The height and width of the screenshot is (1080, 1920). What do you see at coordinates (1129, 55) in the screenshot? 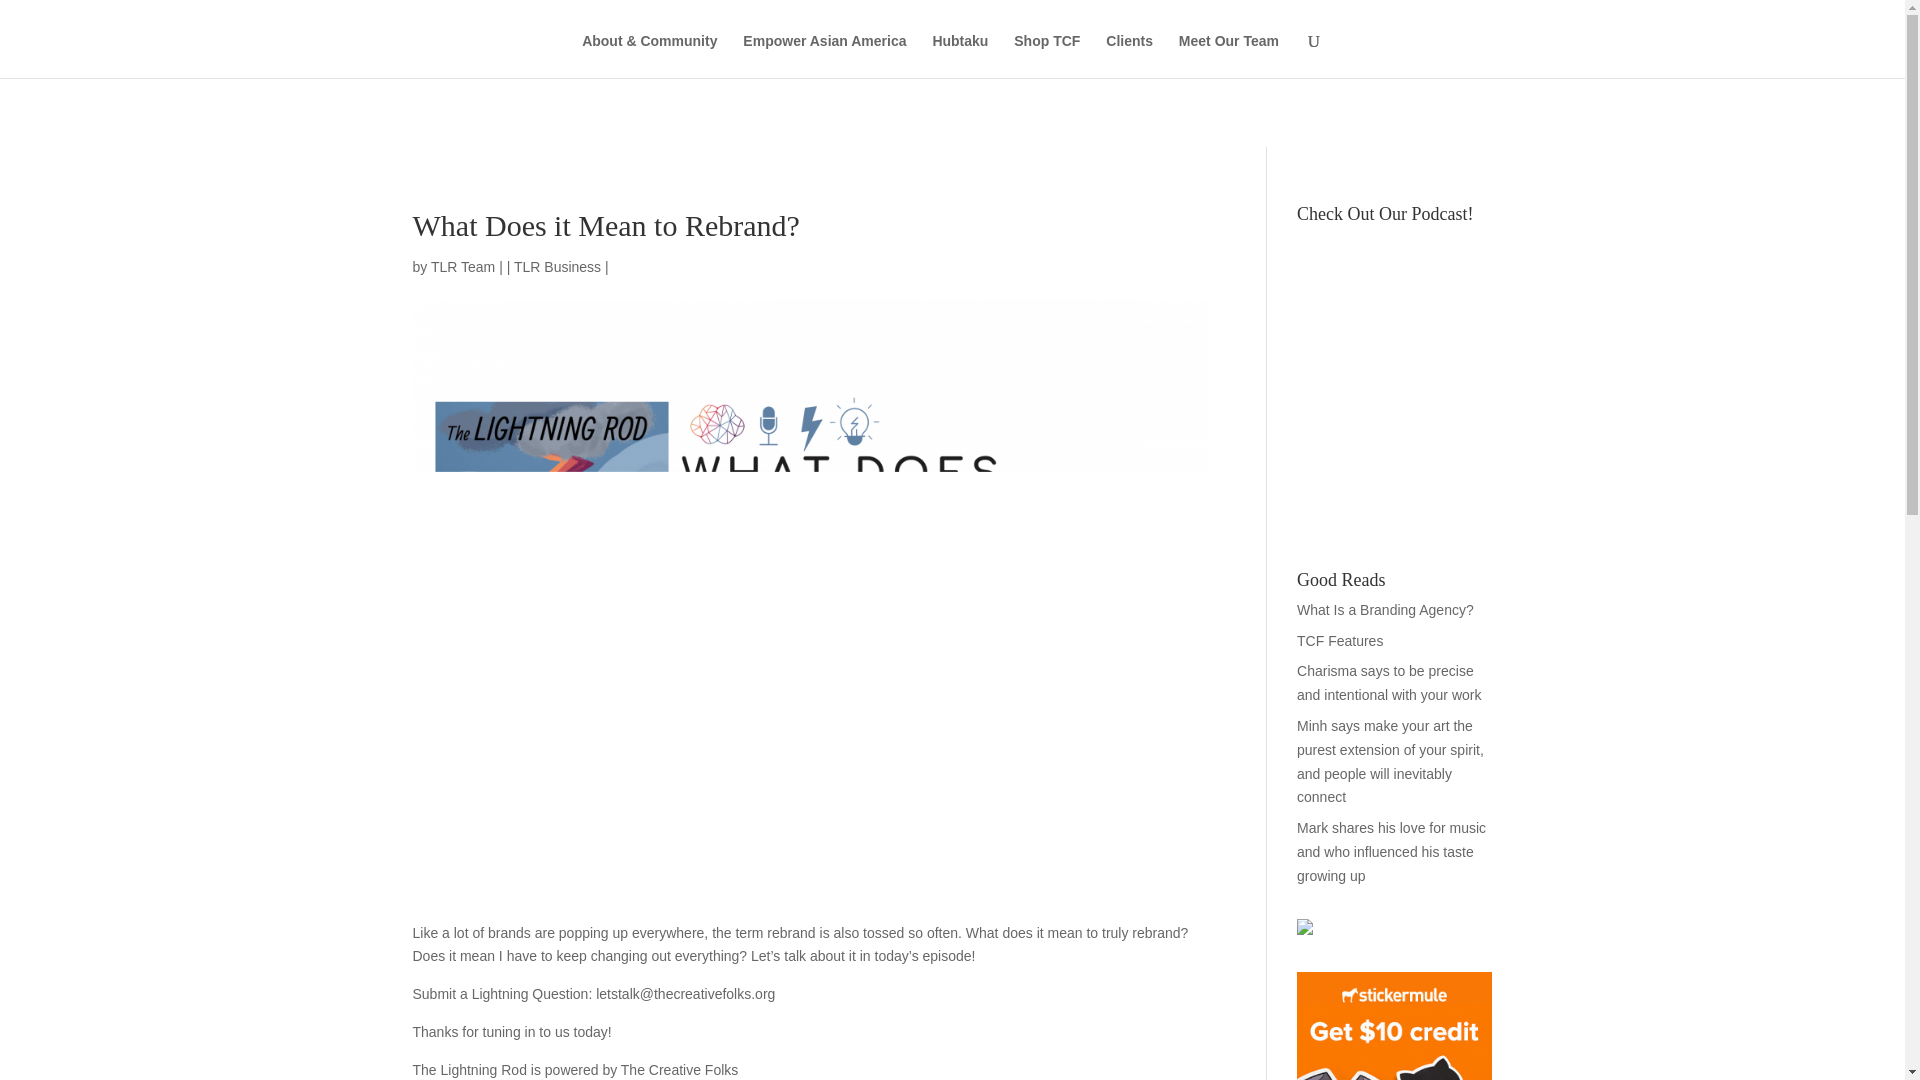
I see `Clients` at bounding box center [1129, 55].